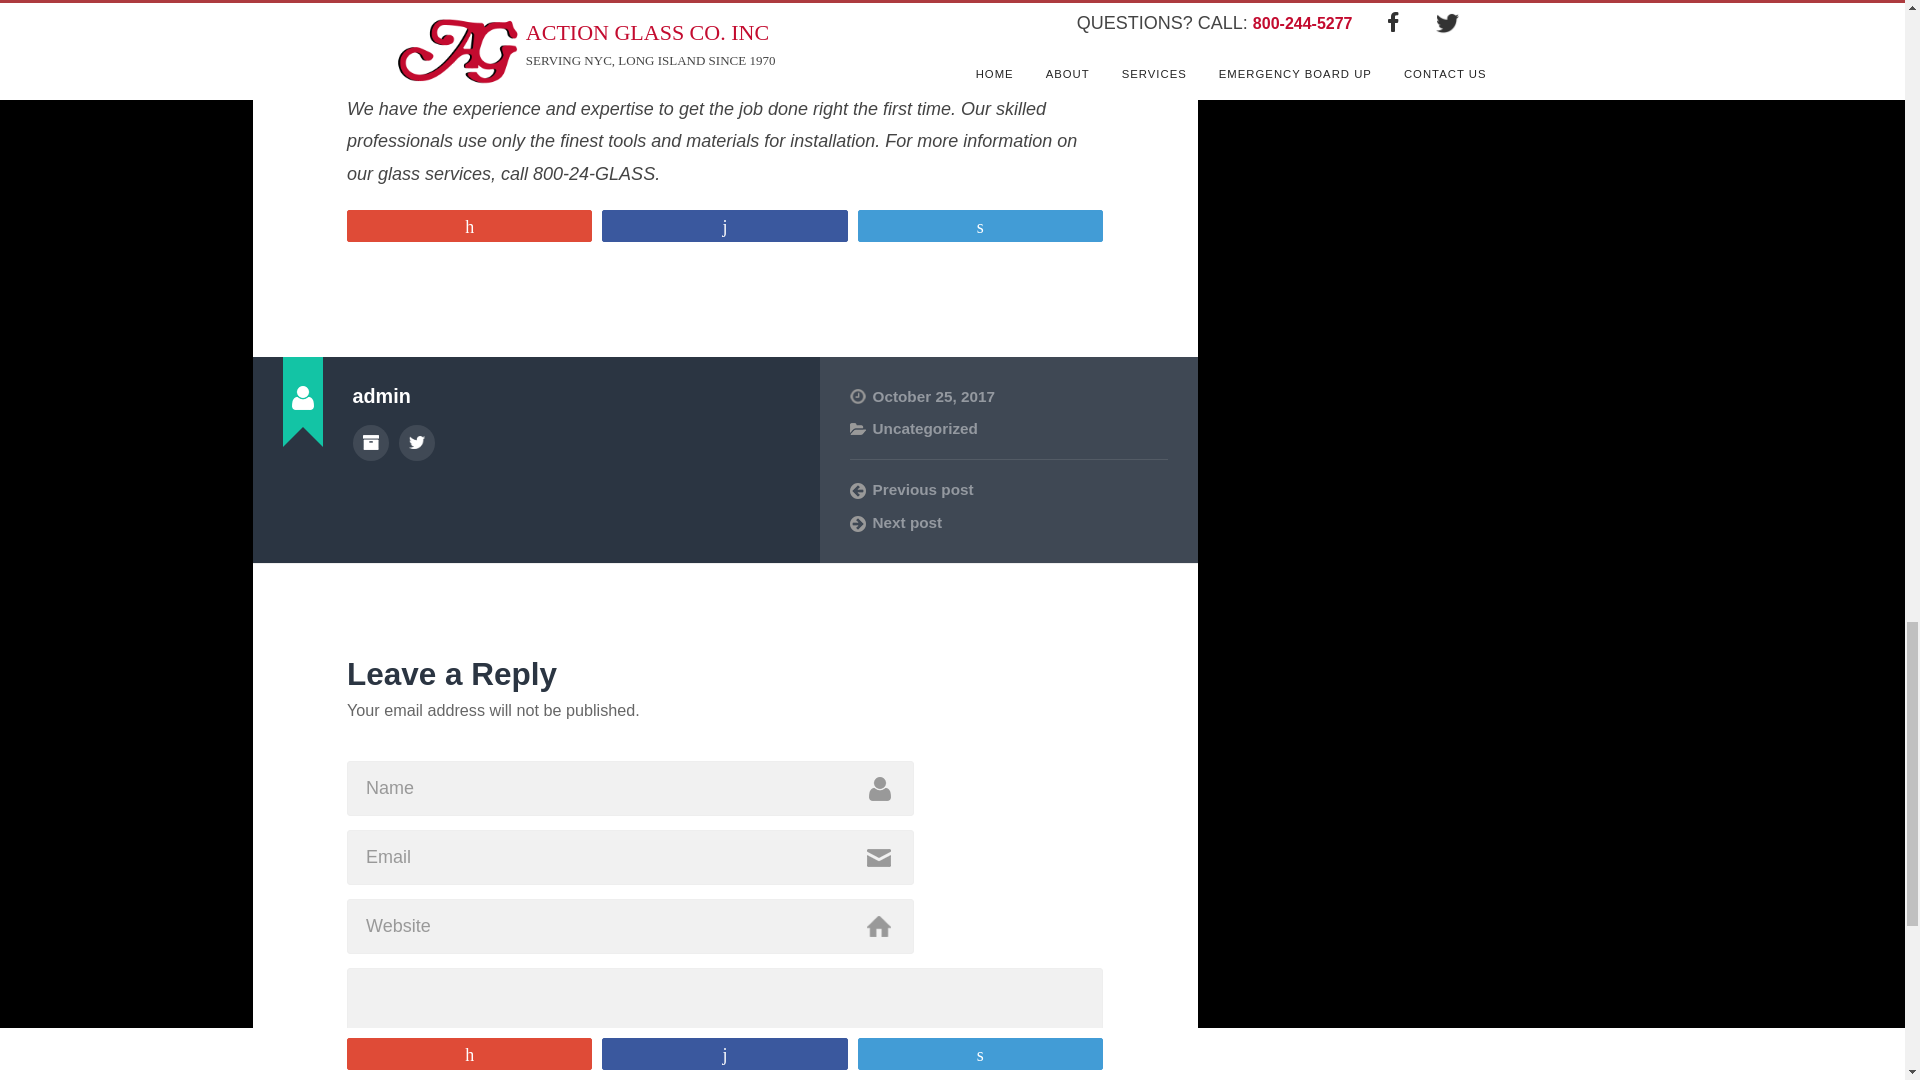 This screenshot has height=1080, width=1920. What do you see at coordinates (1008, 523) in the screenshot?
I see `Next post: The Short History Of Stained Glass Windows` at bounding box center [1008, 523].